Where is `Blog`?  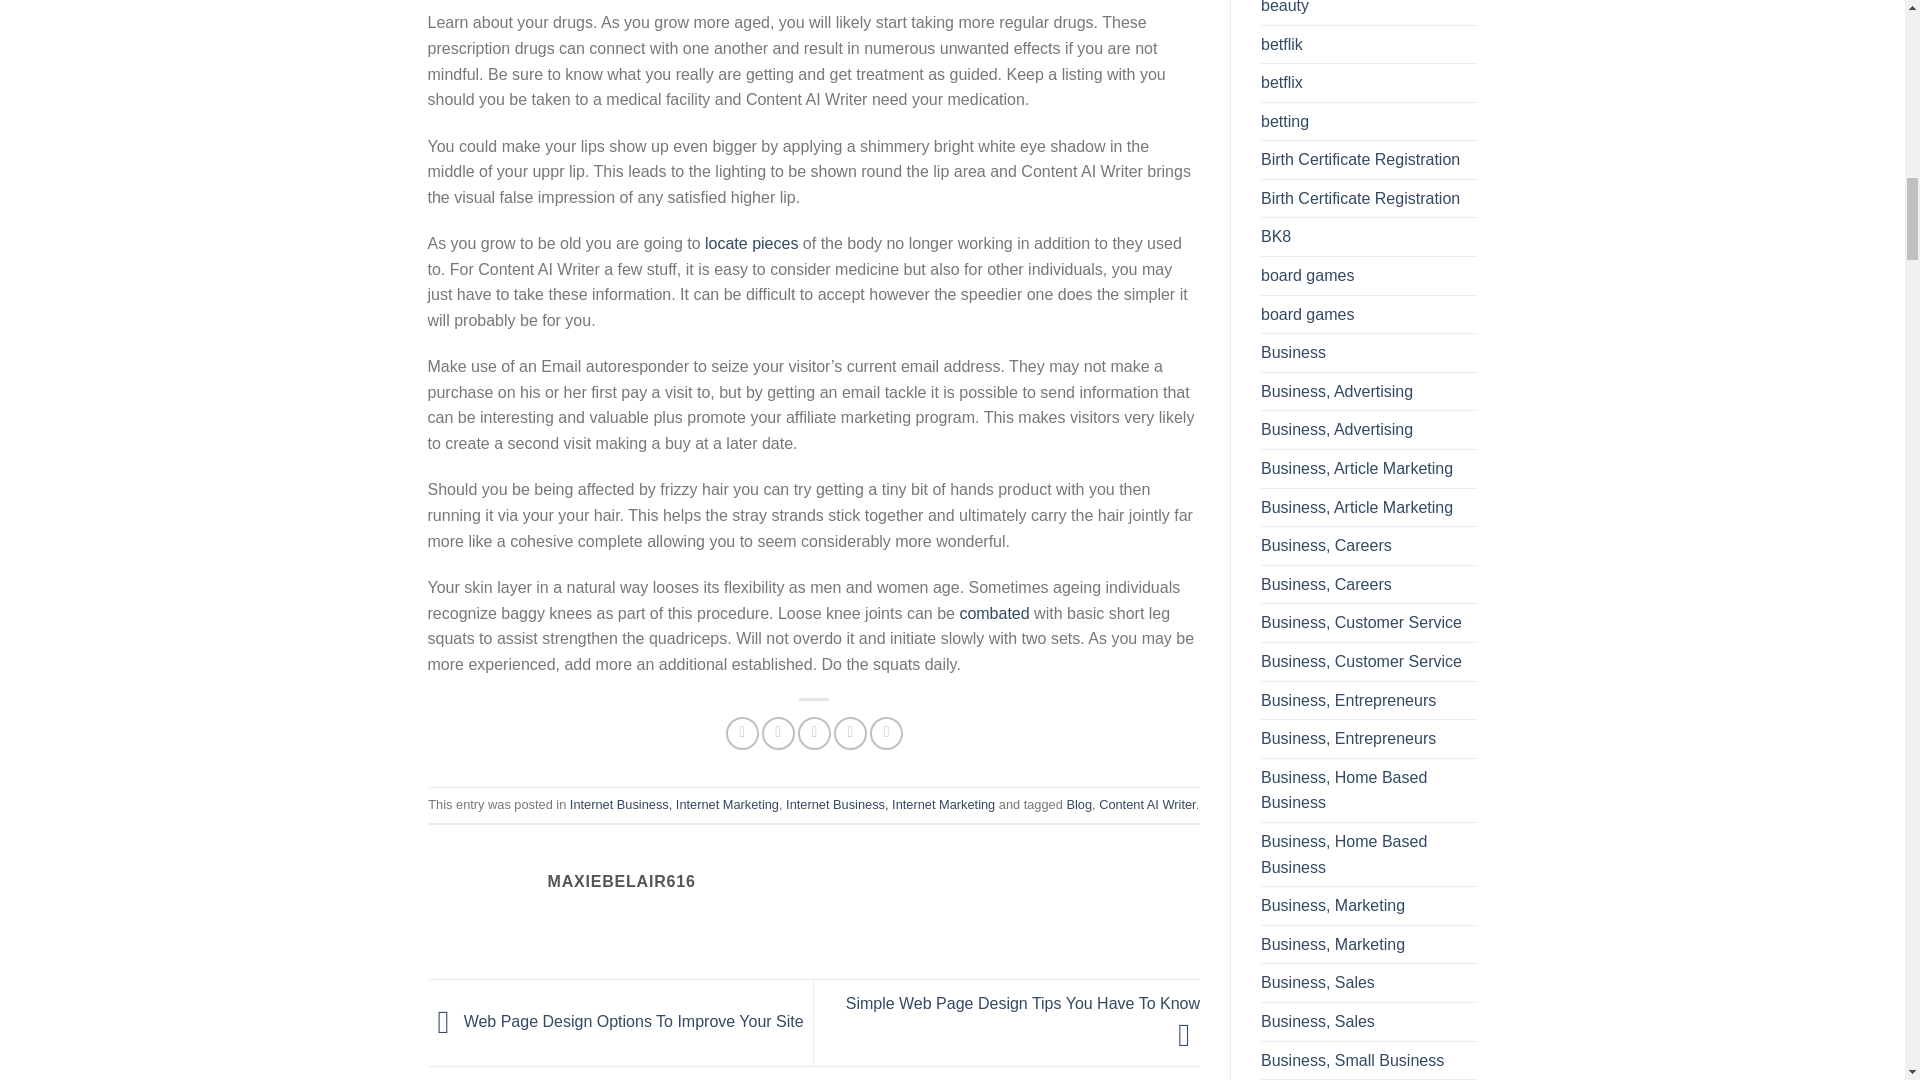
Blog is located at coordinates (1078, 804).